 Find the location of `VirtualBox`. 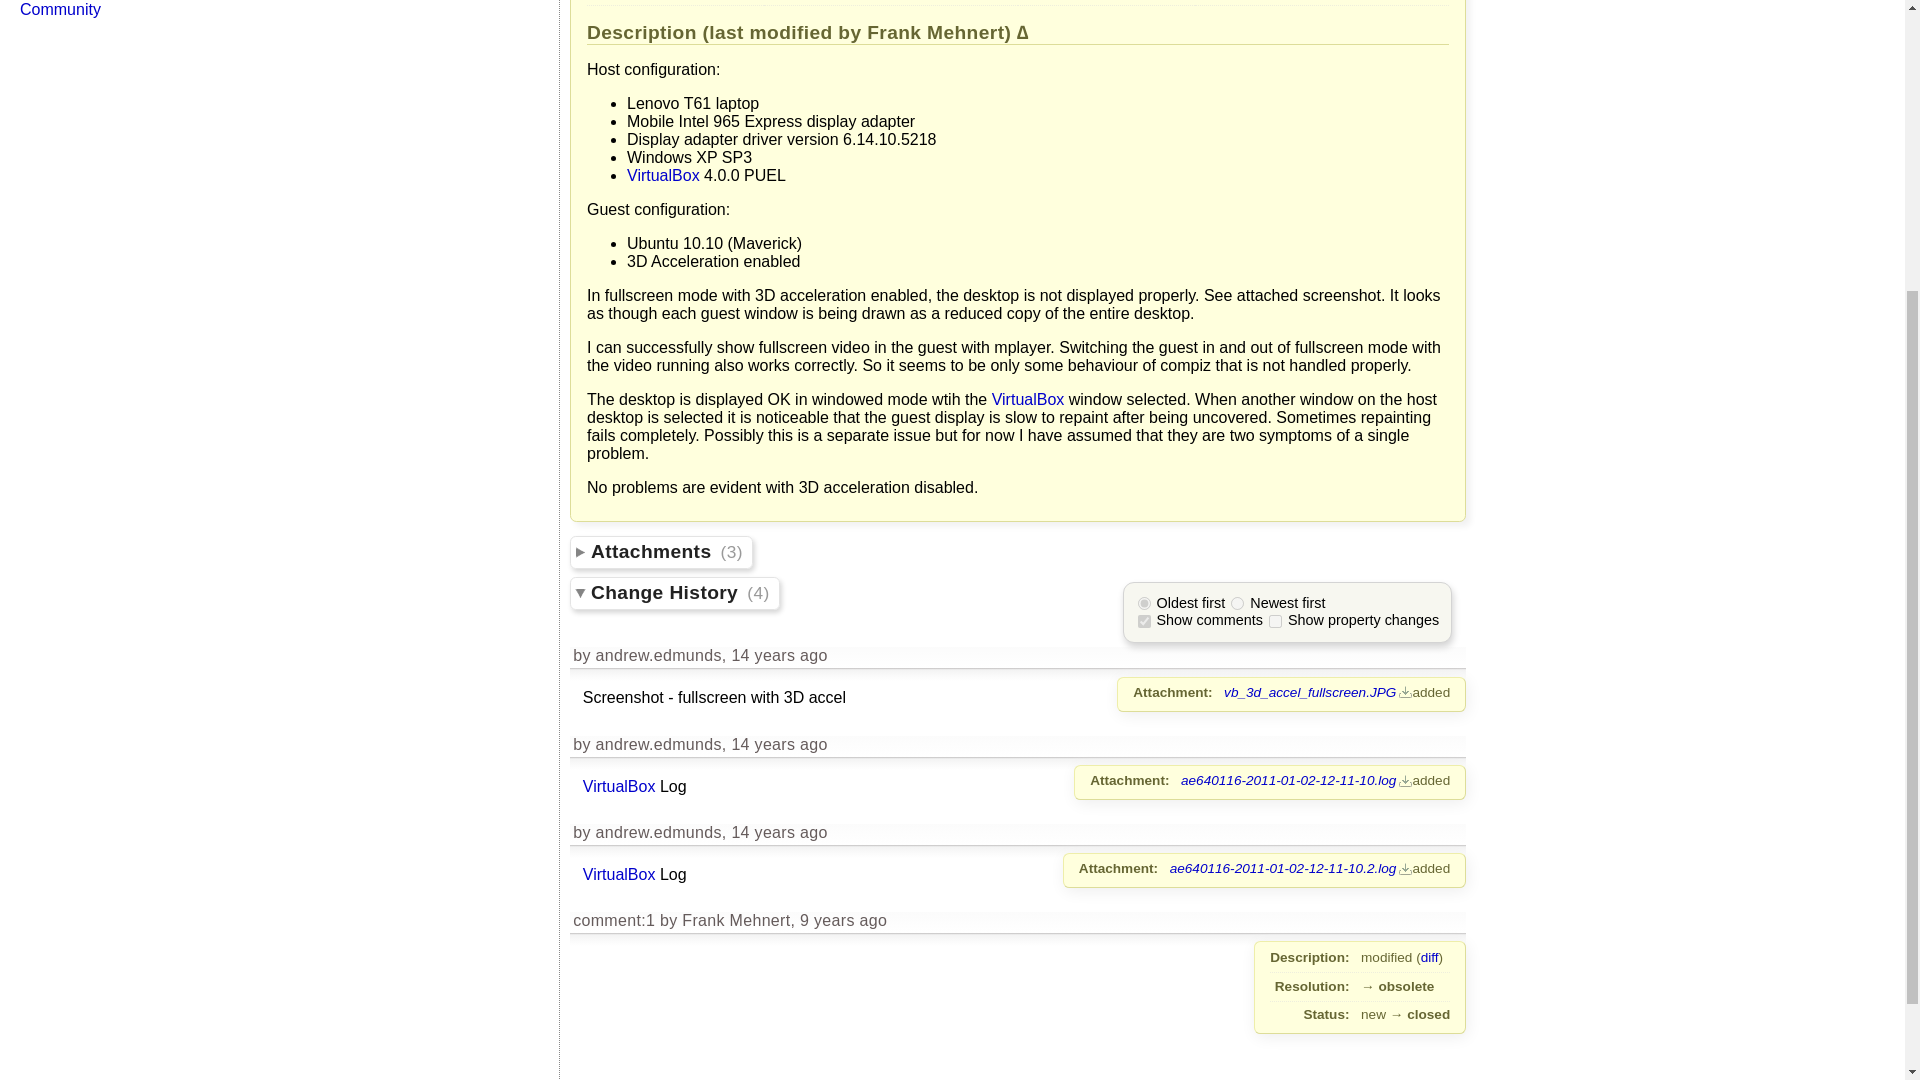

VirtualBox is located at coordinates (664, 175).